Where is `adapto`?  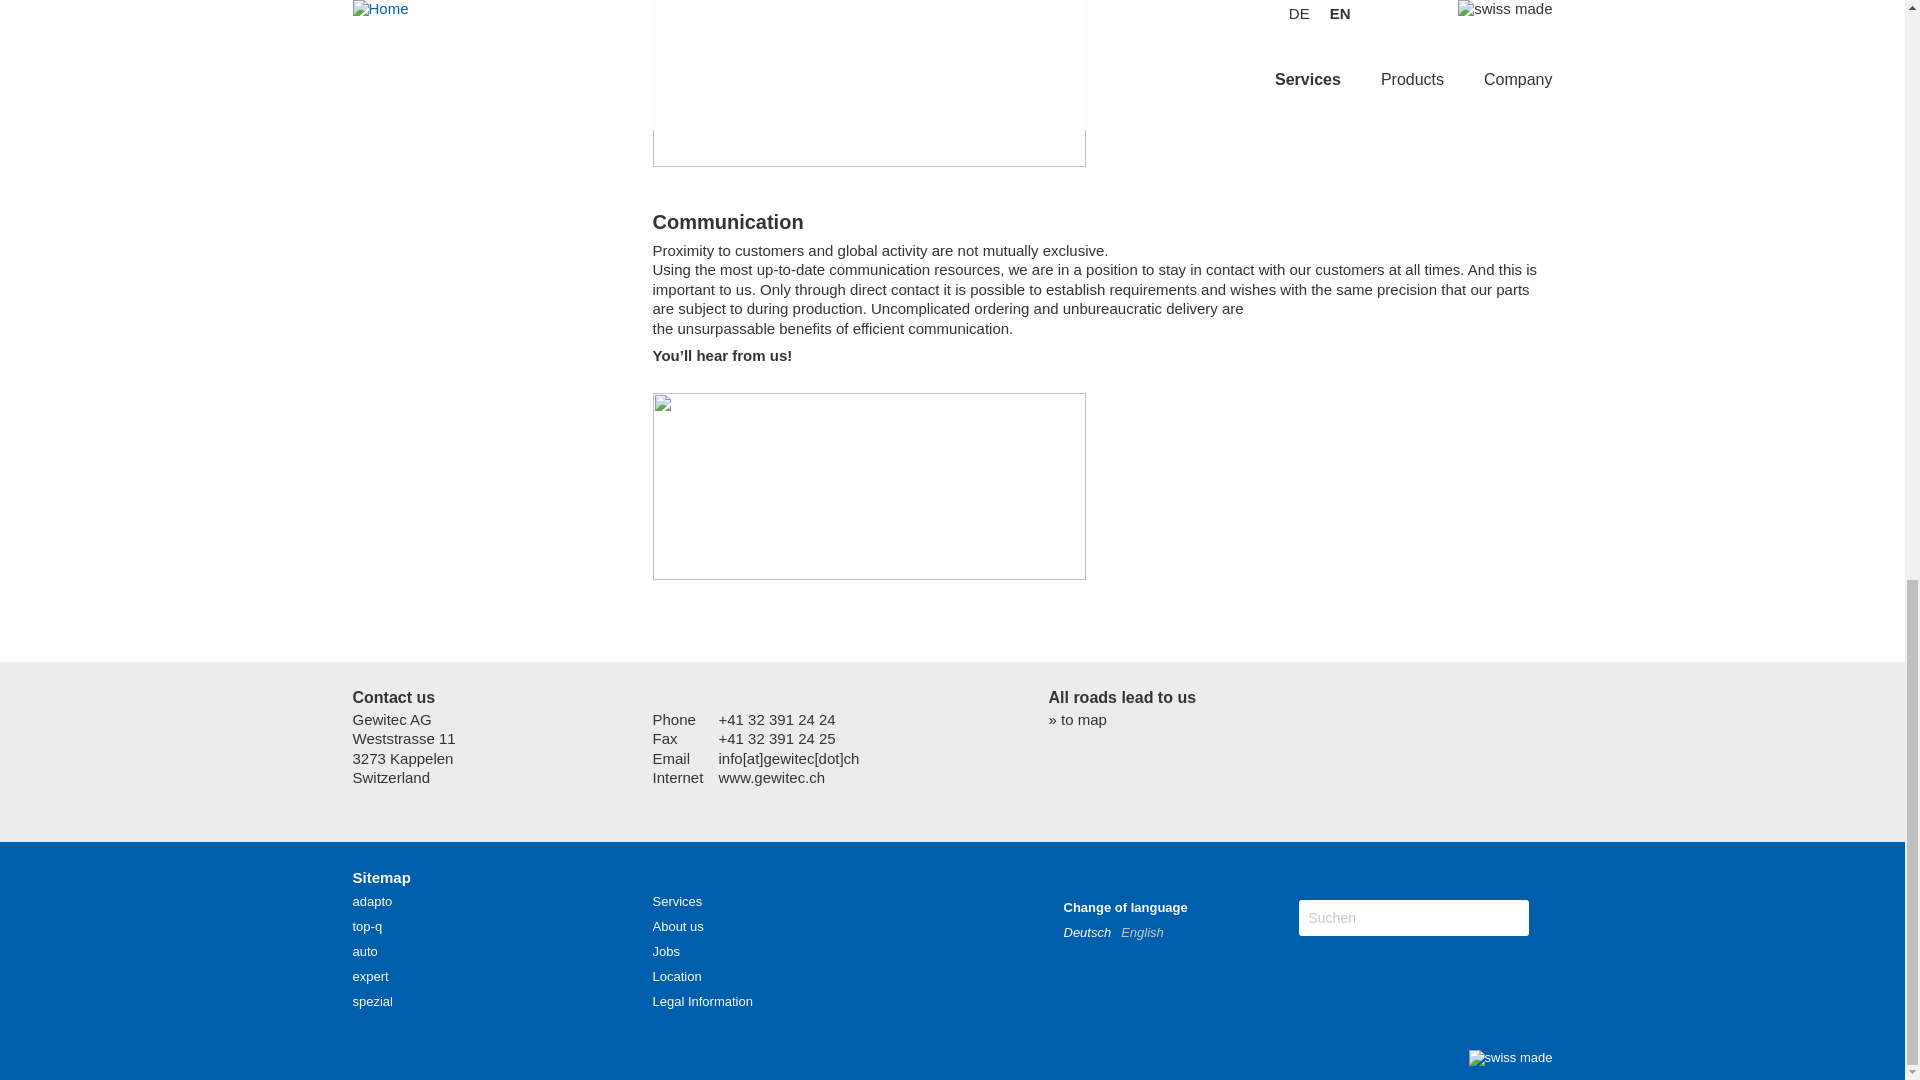
adapto is located at coordinates (371, 902).